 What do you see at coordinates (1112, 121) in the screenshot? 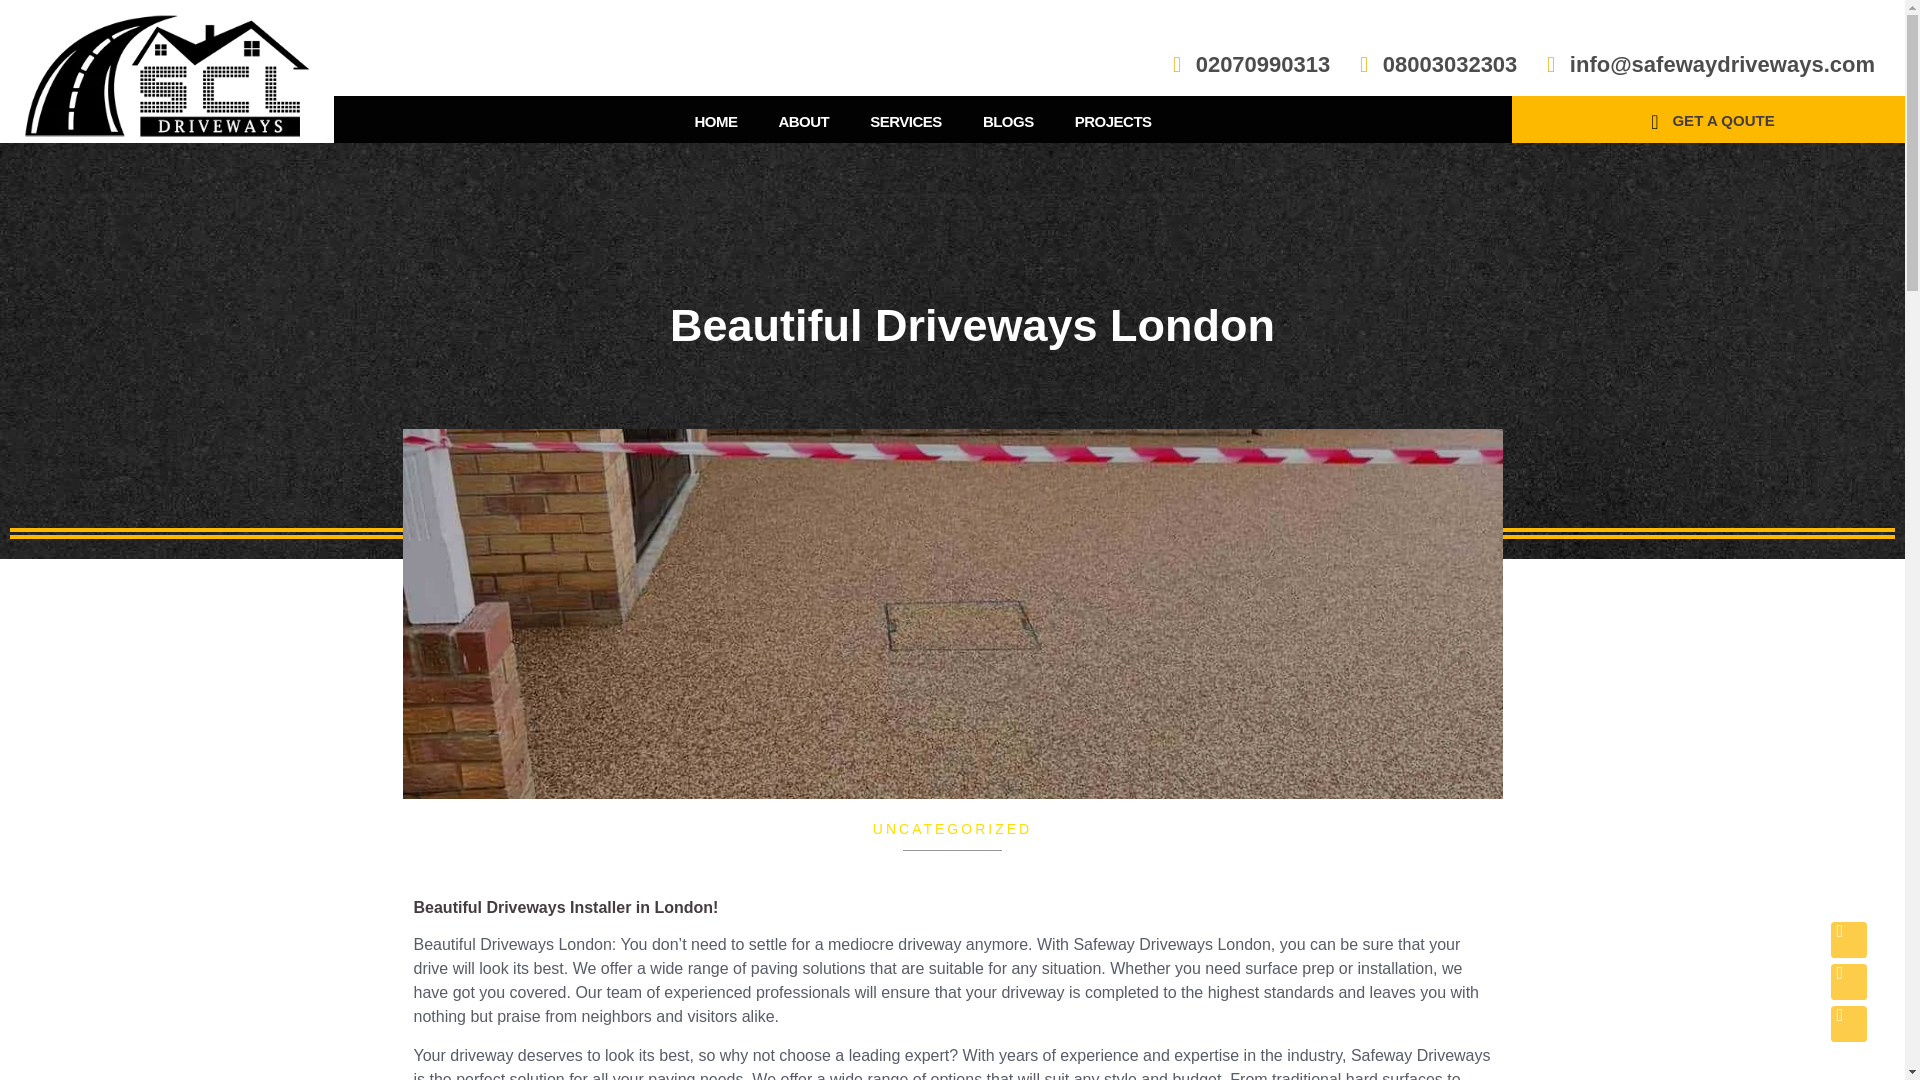
I see `PROJECTS` at bounding box center [1112, 121].